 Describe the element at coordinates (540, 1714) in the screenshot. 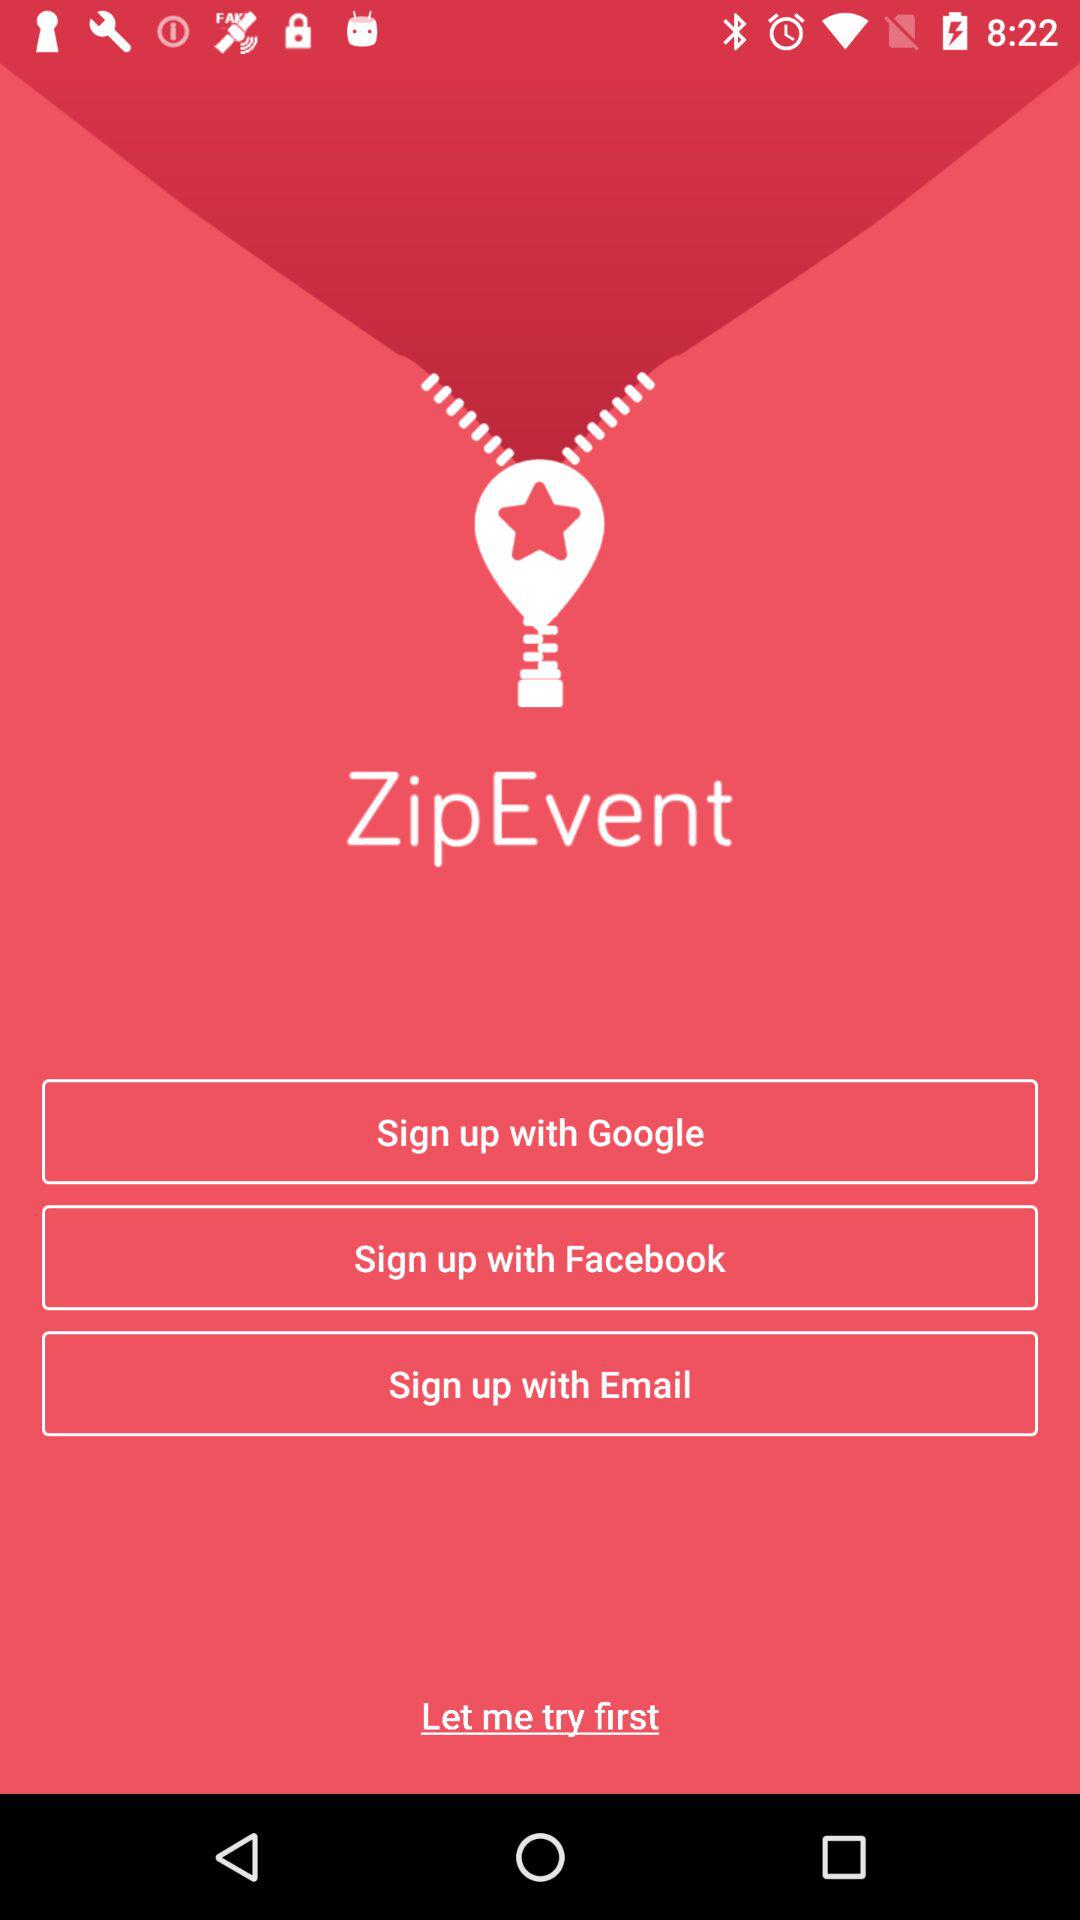

I see `jump to the let me try` at that location.